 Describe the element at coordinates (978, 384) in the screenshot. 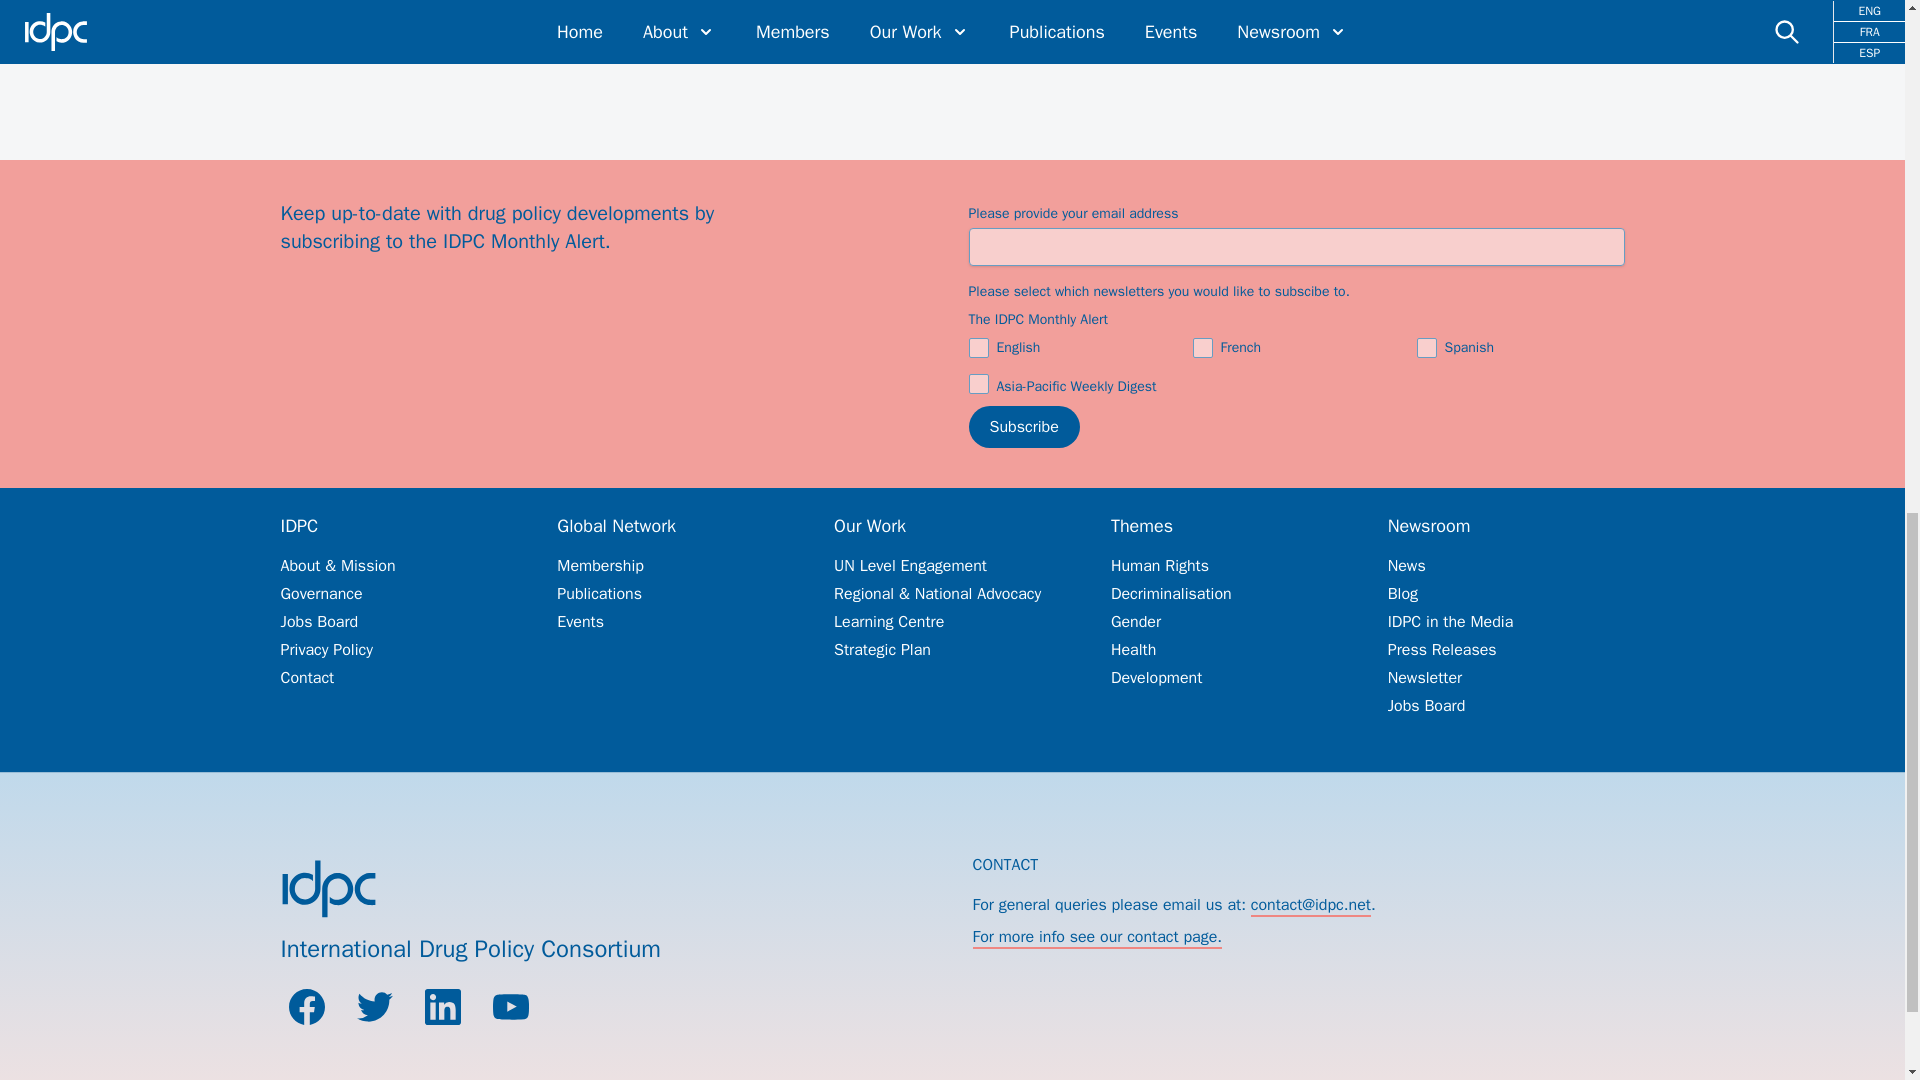

I see `on` at that location.